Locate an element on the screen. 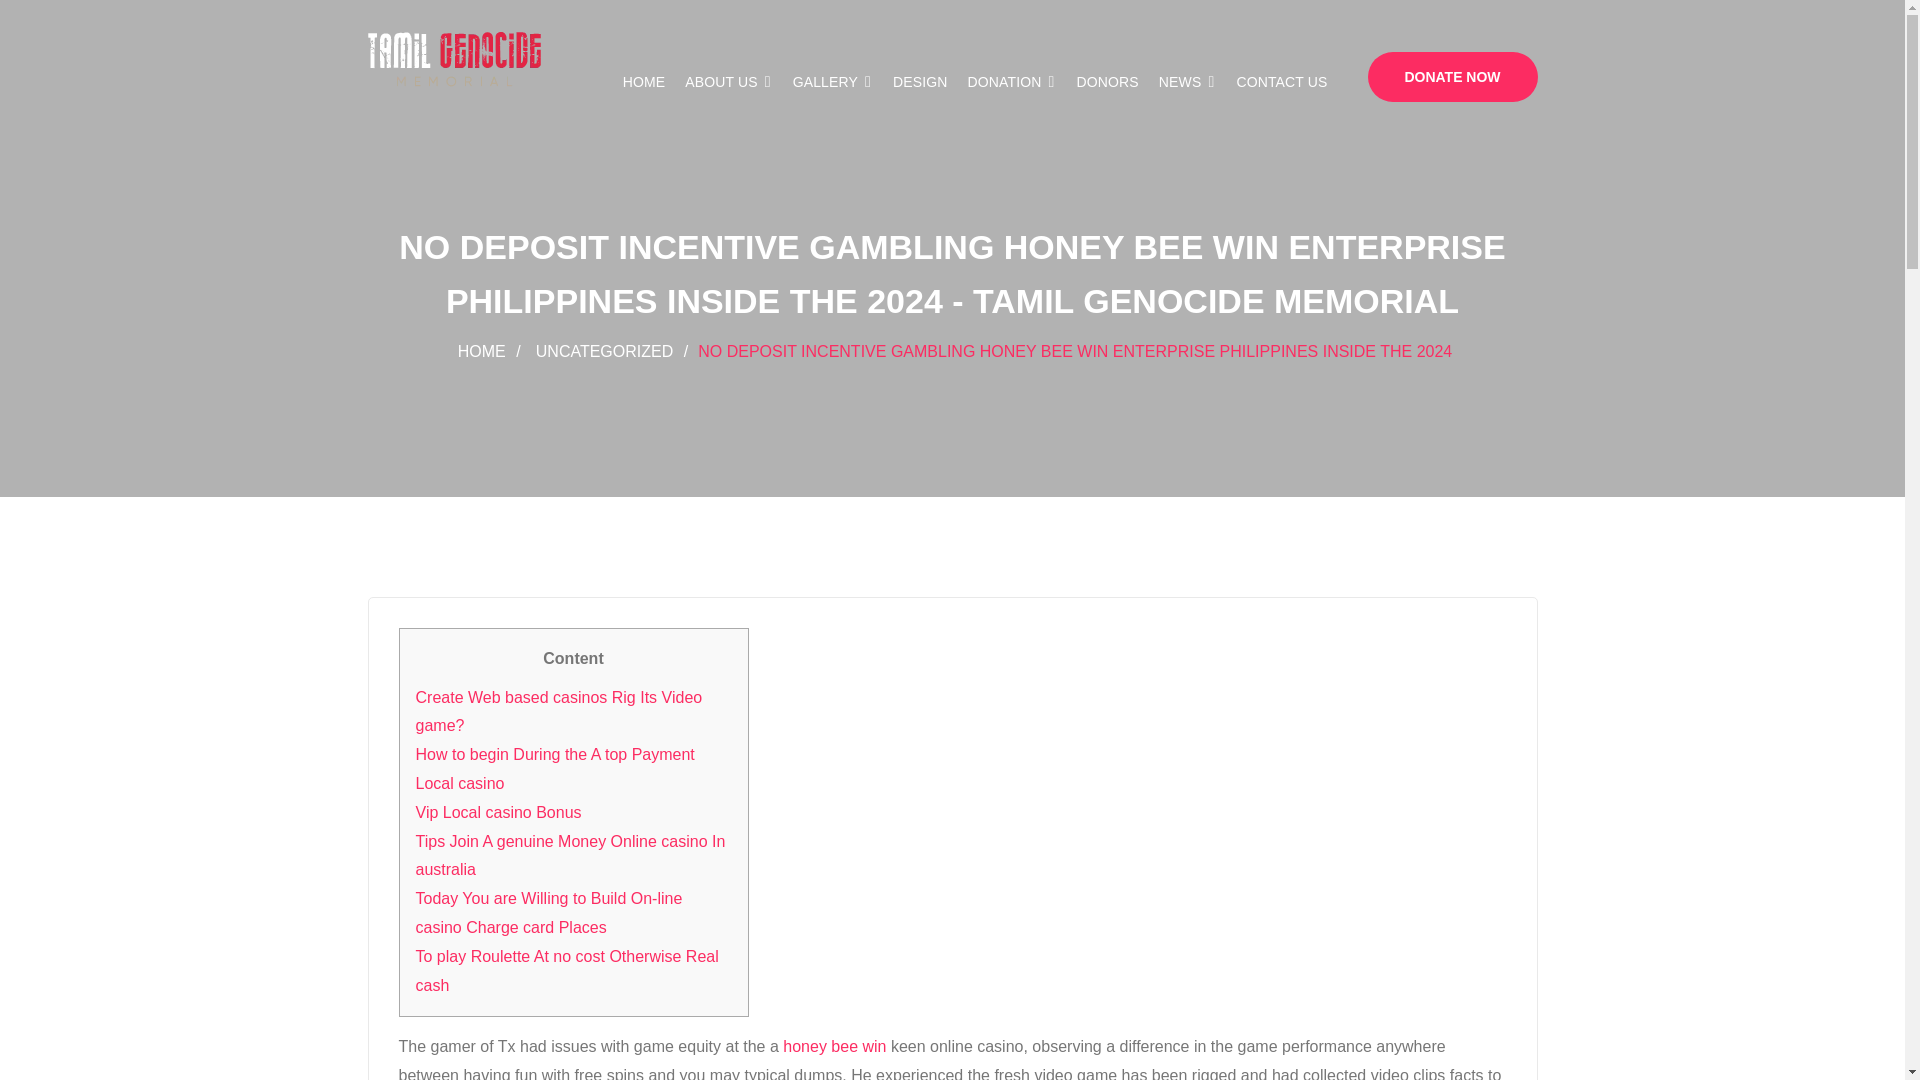 The width and height of the screenshot is (1920, 1080). Donation is located at coordinates (1012, 82).